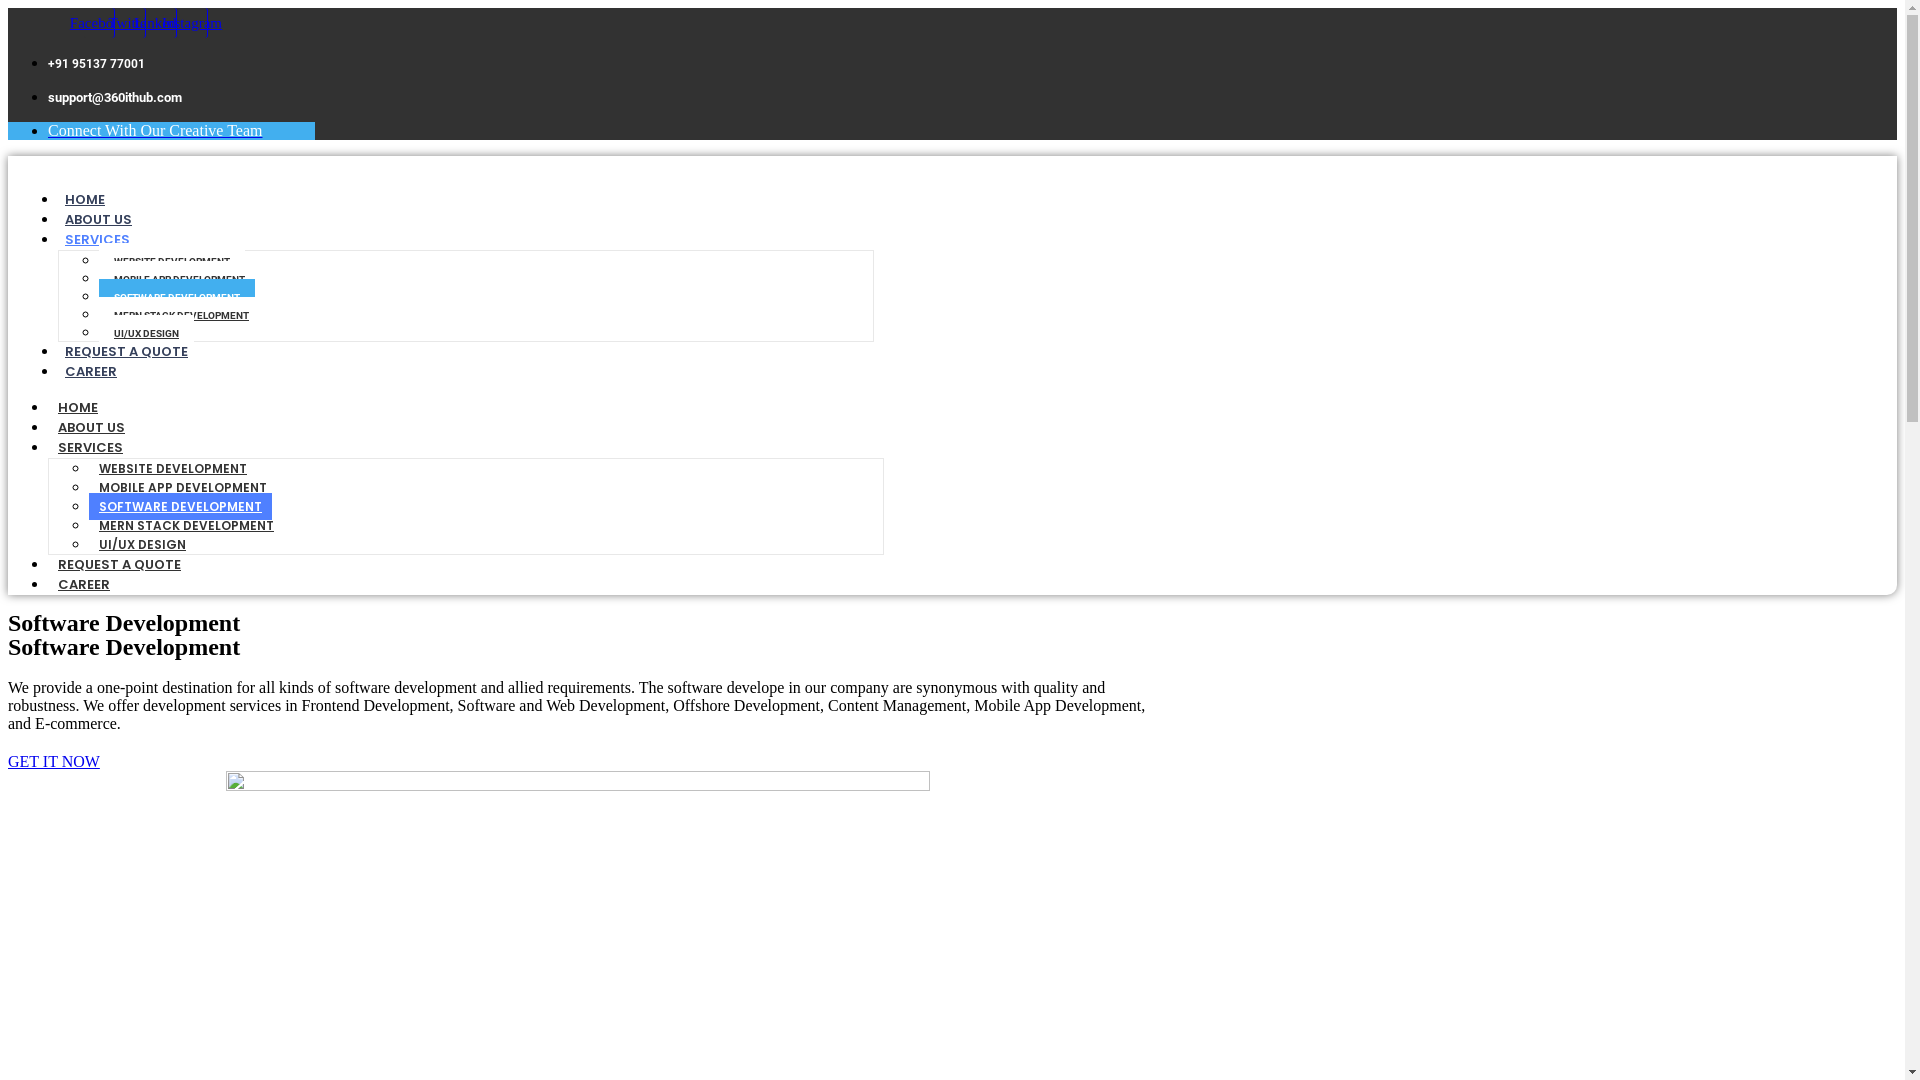 Image resolution: width=1920 pixels, height=1080 pixels. What do you see at coordinates (130, 23) in the screenshot?
I see `Twitter` at bounding box center [130, 23].